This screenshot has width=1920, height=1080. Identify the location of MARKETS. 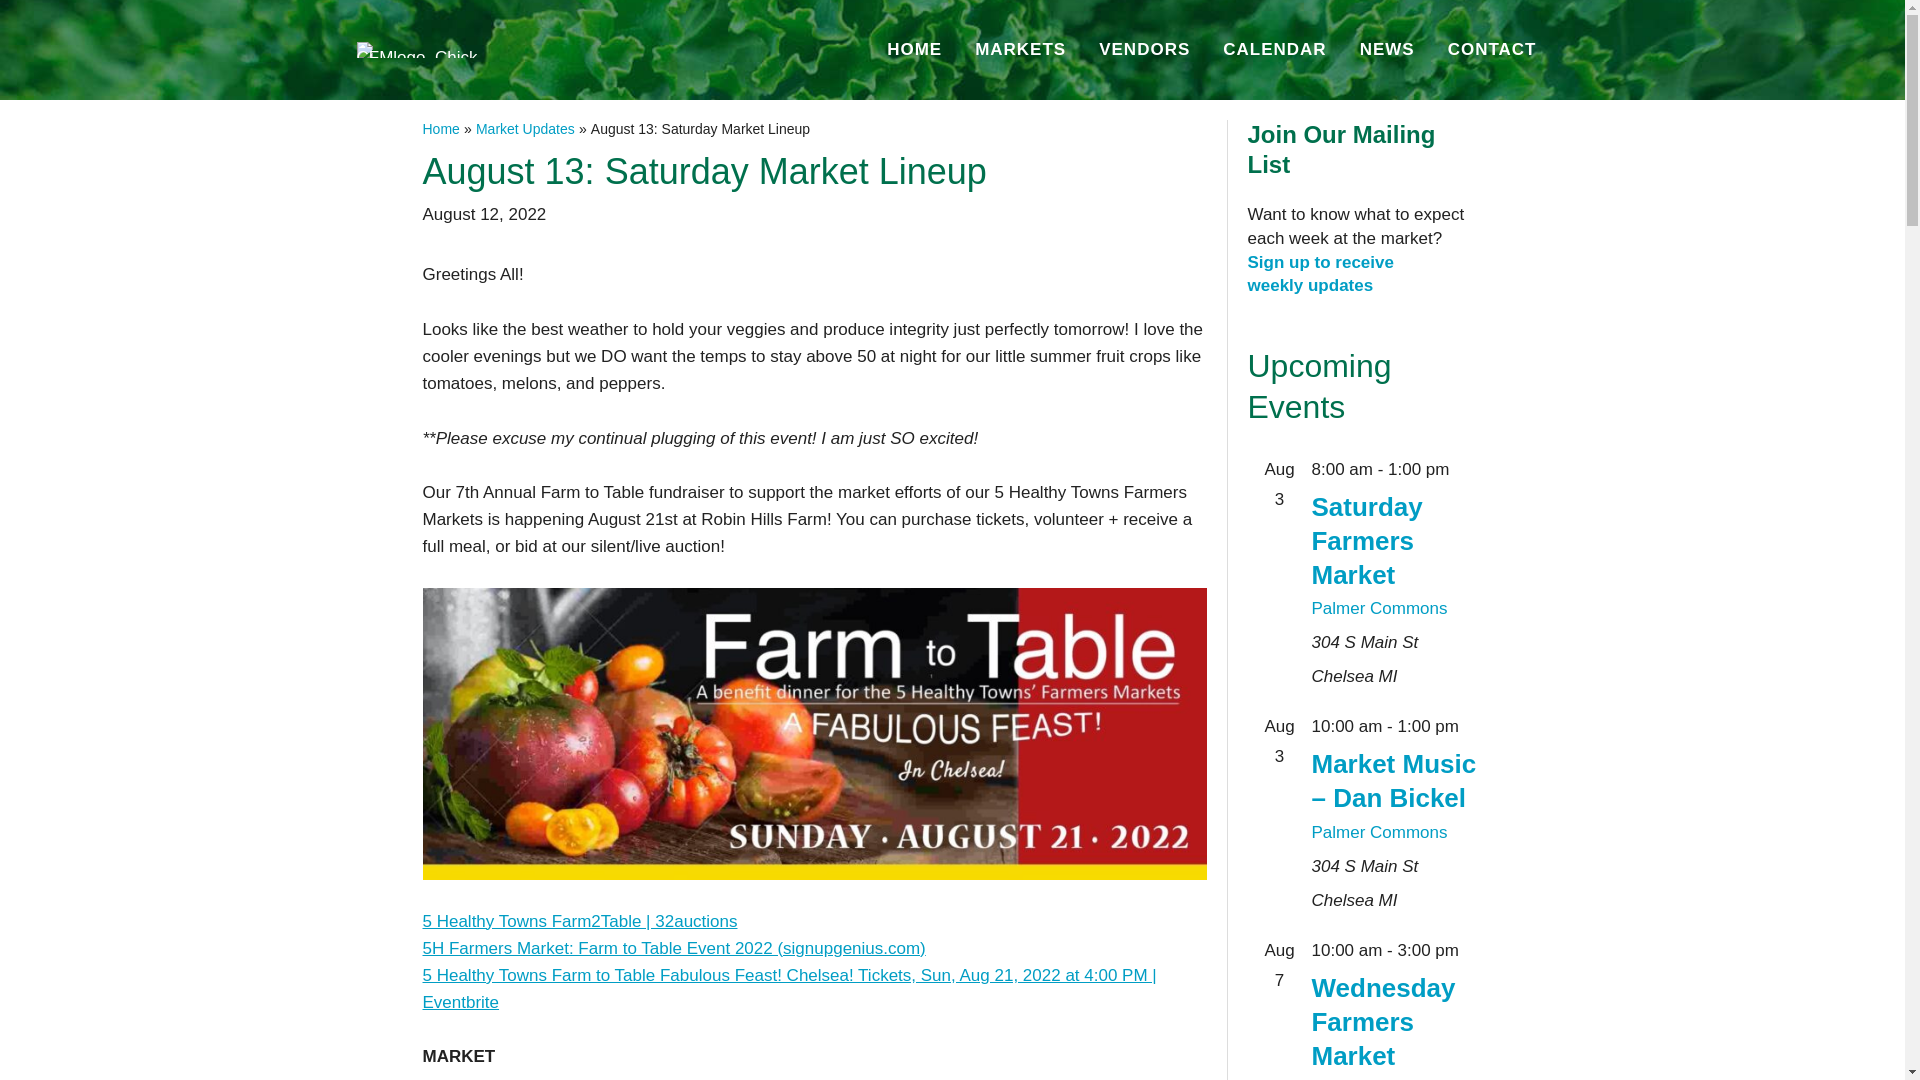
(1020, 50).